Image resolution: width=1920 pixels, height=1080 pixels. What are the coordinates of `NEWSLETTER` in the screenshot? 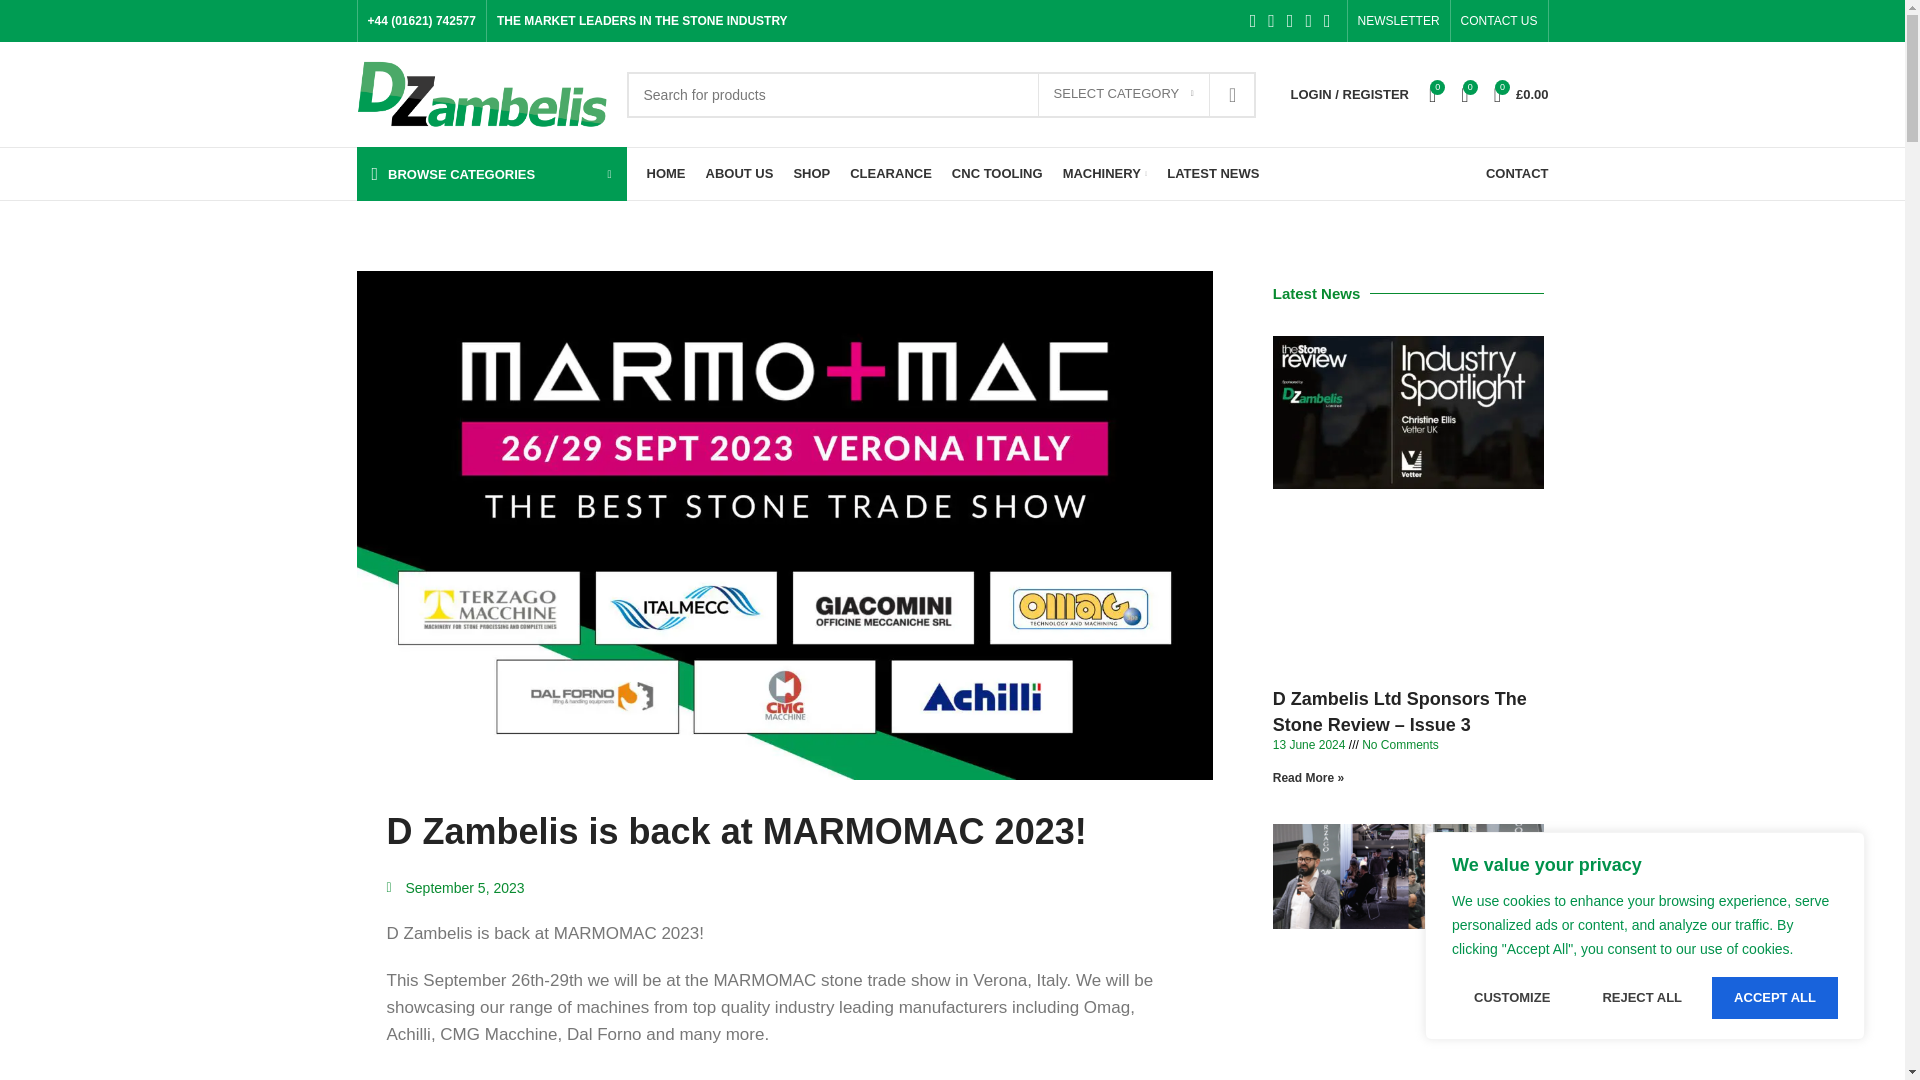 It's located at (1398, 21).